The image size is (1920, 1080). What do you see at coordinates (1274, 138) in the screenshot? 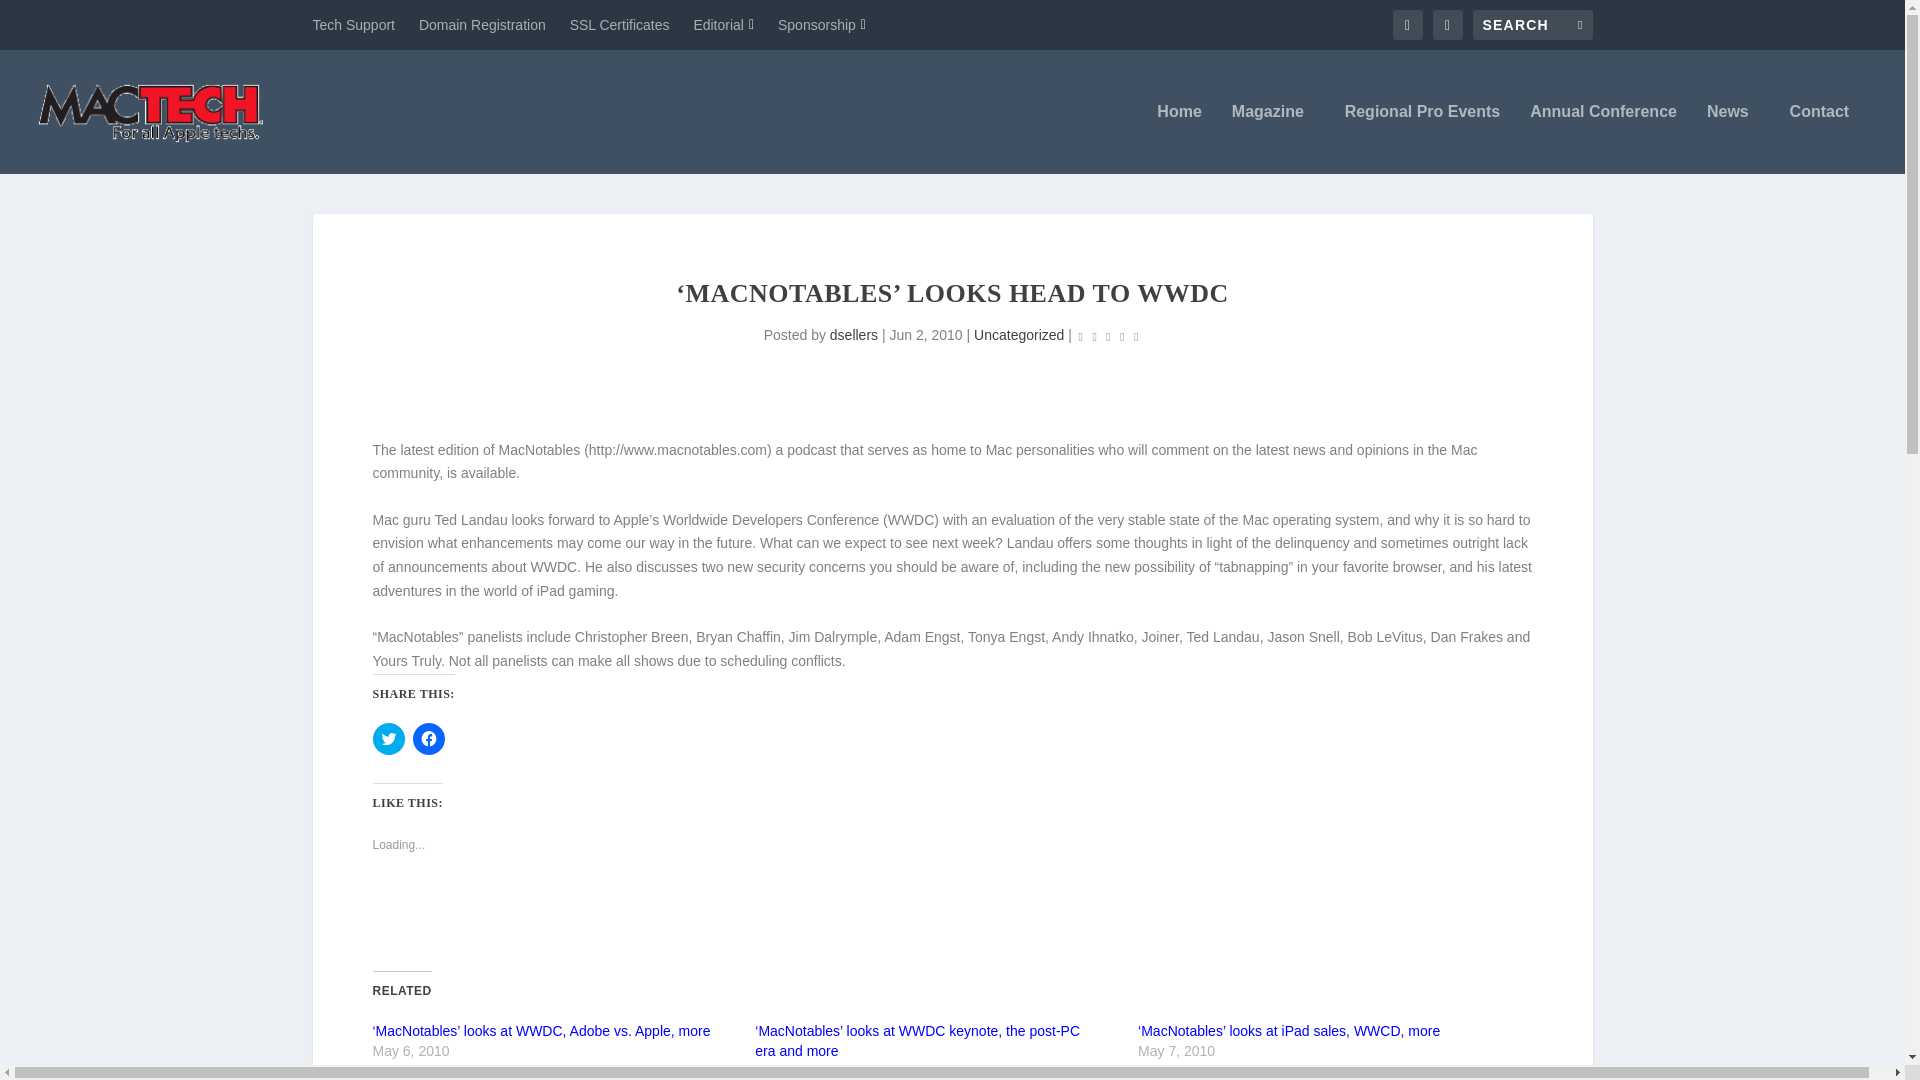
I see `Magazine` at bounding box center [1274, 138].